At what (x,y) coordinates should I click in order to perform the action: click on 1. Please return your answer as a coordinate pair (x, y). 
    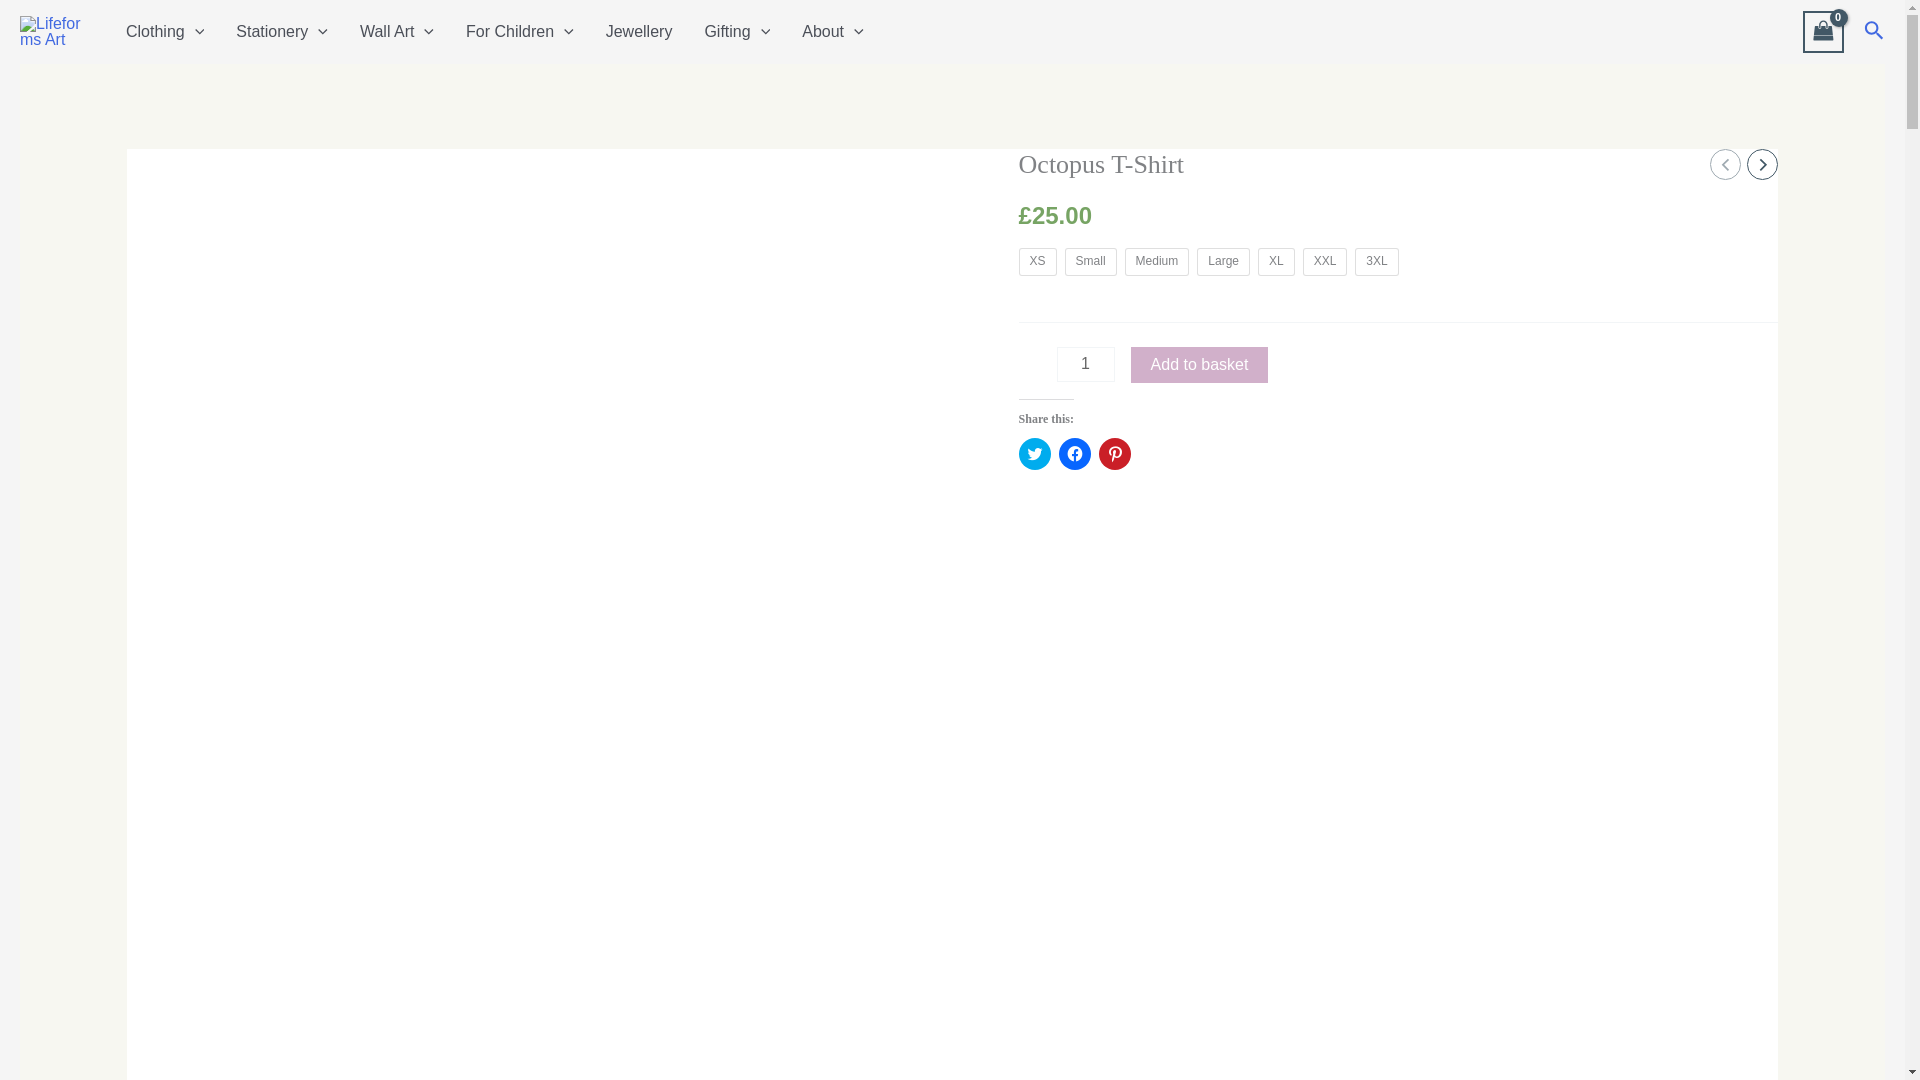
    Looking at the image, I should click on (1086, 364).